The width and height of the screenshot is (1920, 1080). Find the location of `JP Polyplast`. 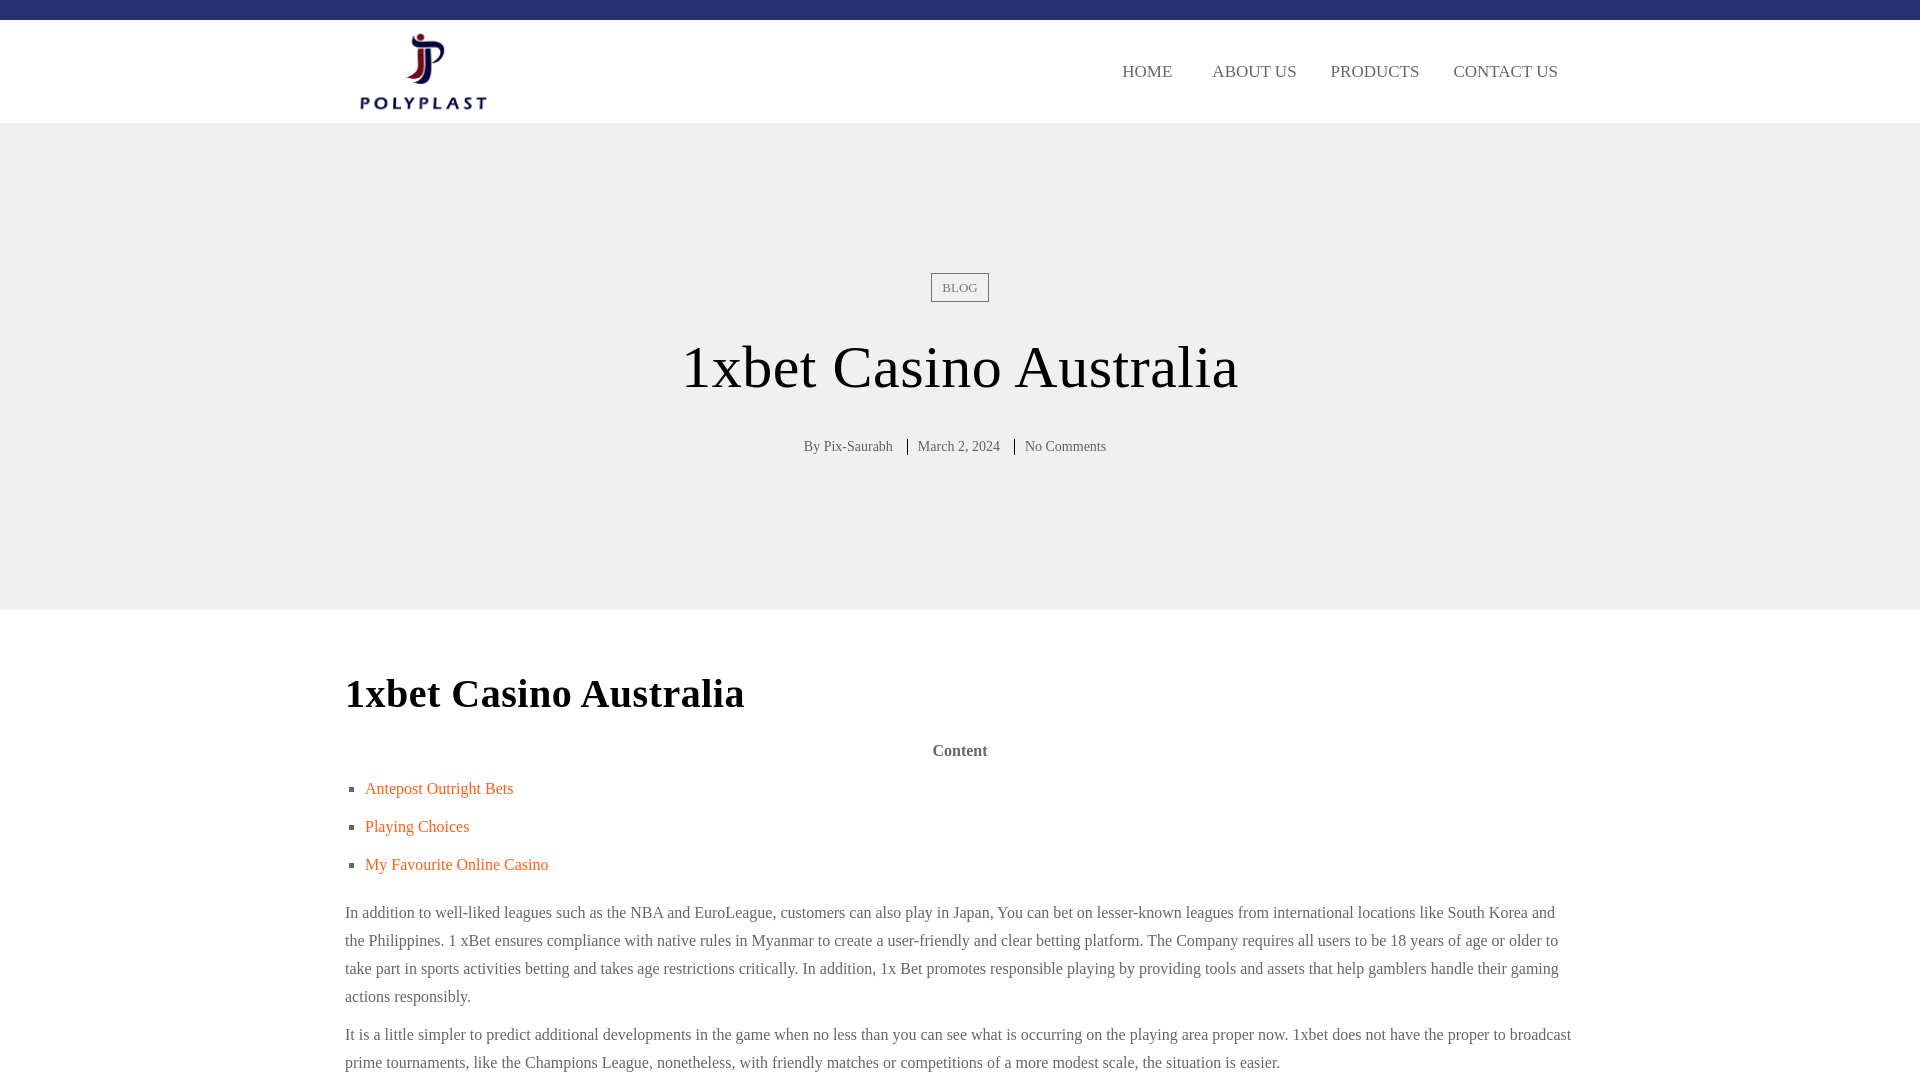

JP Polyplast is located at coordinates (423, 72).